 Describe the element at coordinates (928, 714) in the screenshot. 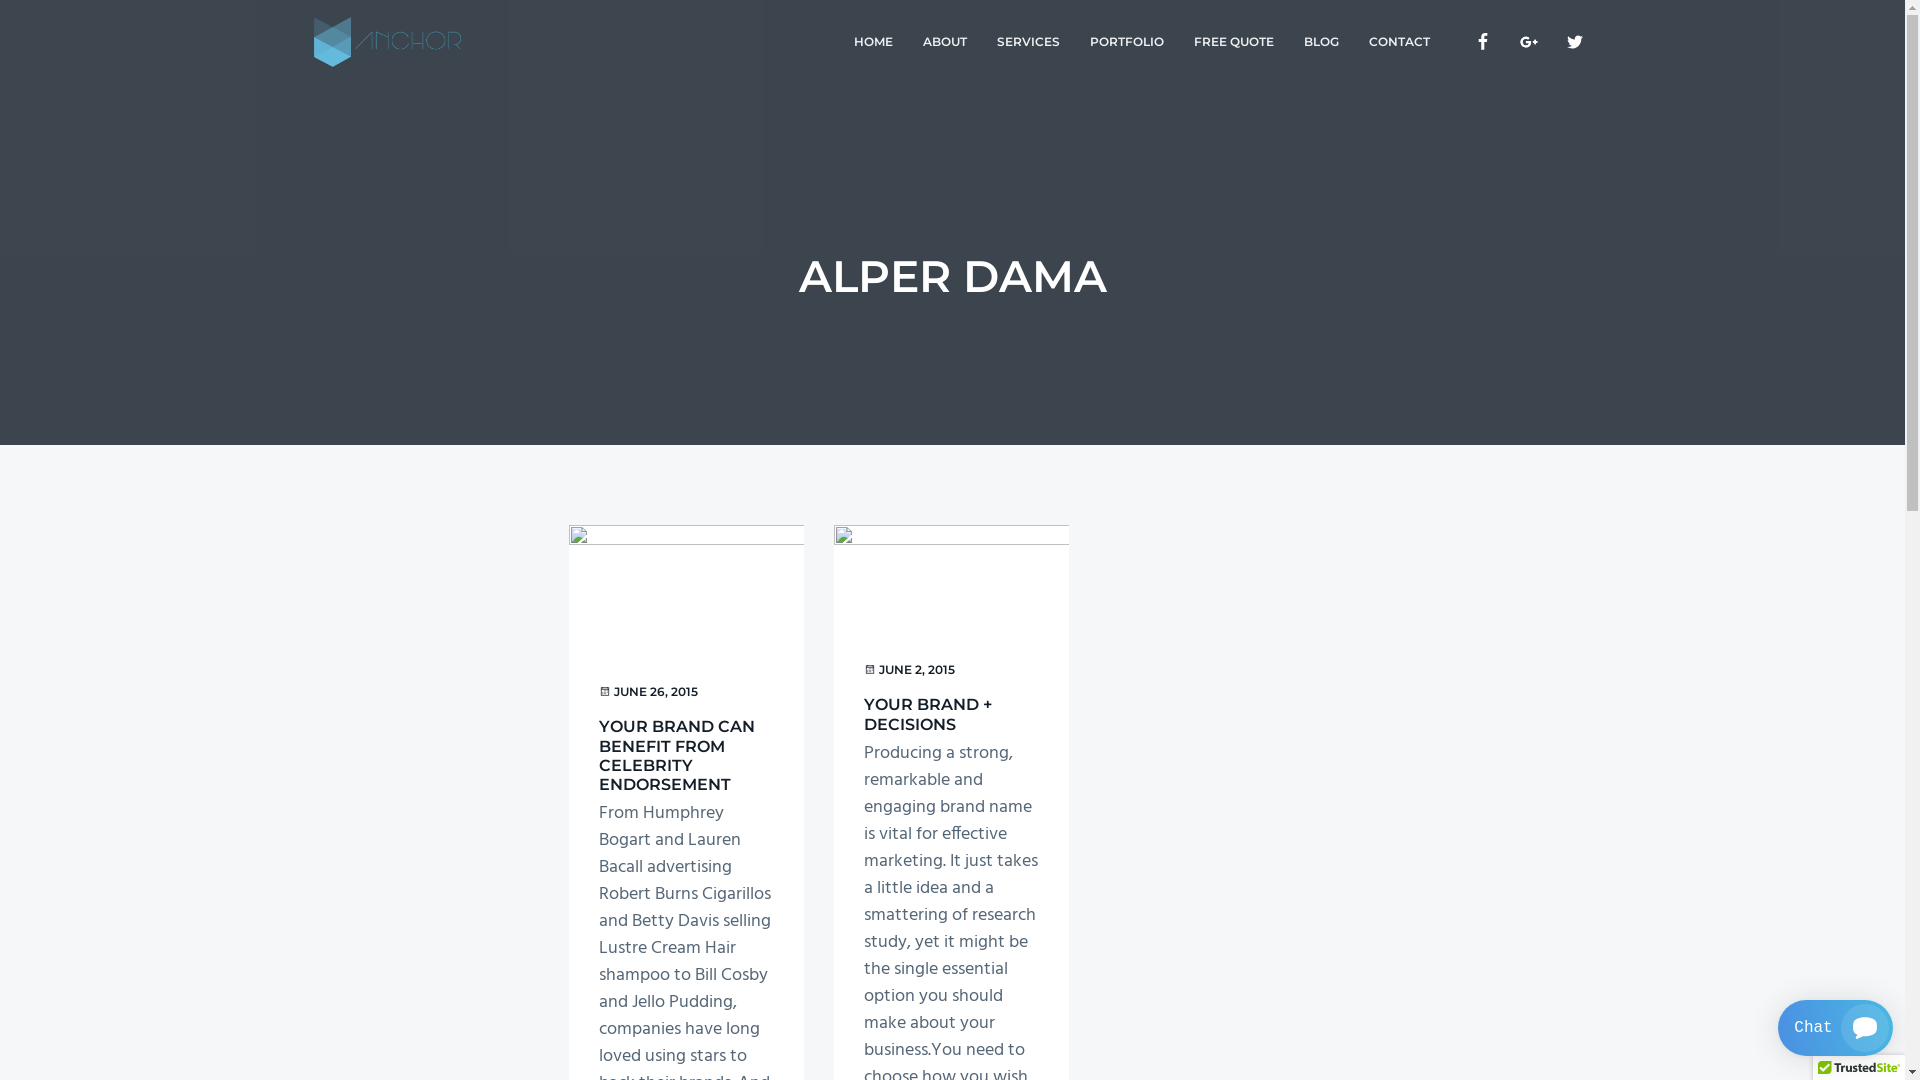

I see `YOUR BRAND + DECISIONS` at that location.